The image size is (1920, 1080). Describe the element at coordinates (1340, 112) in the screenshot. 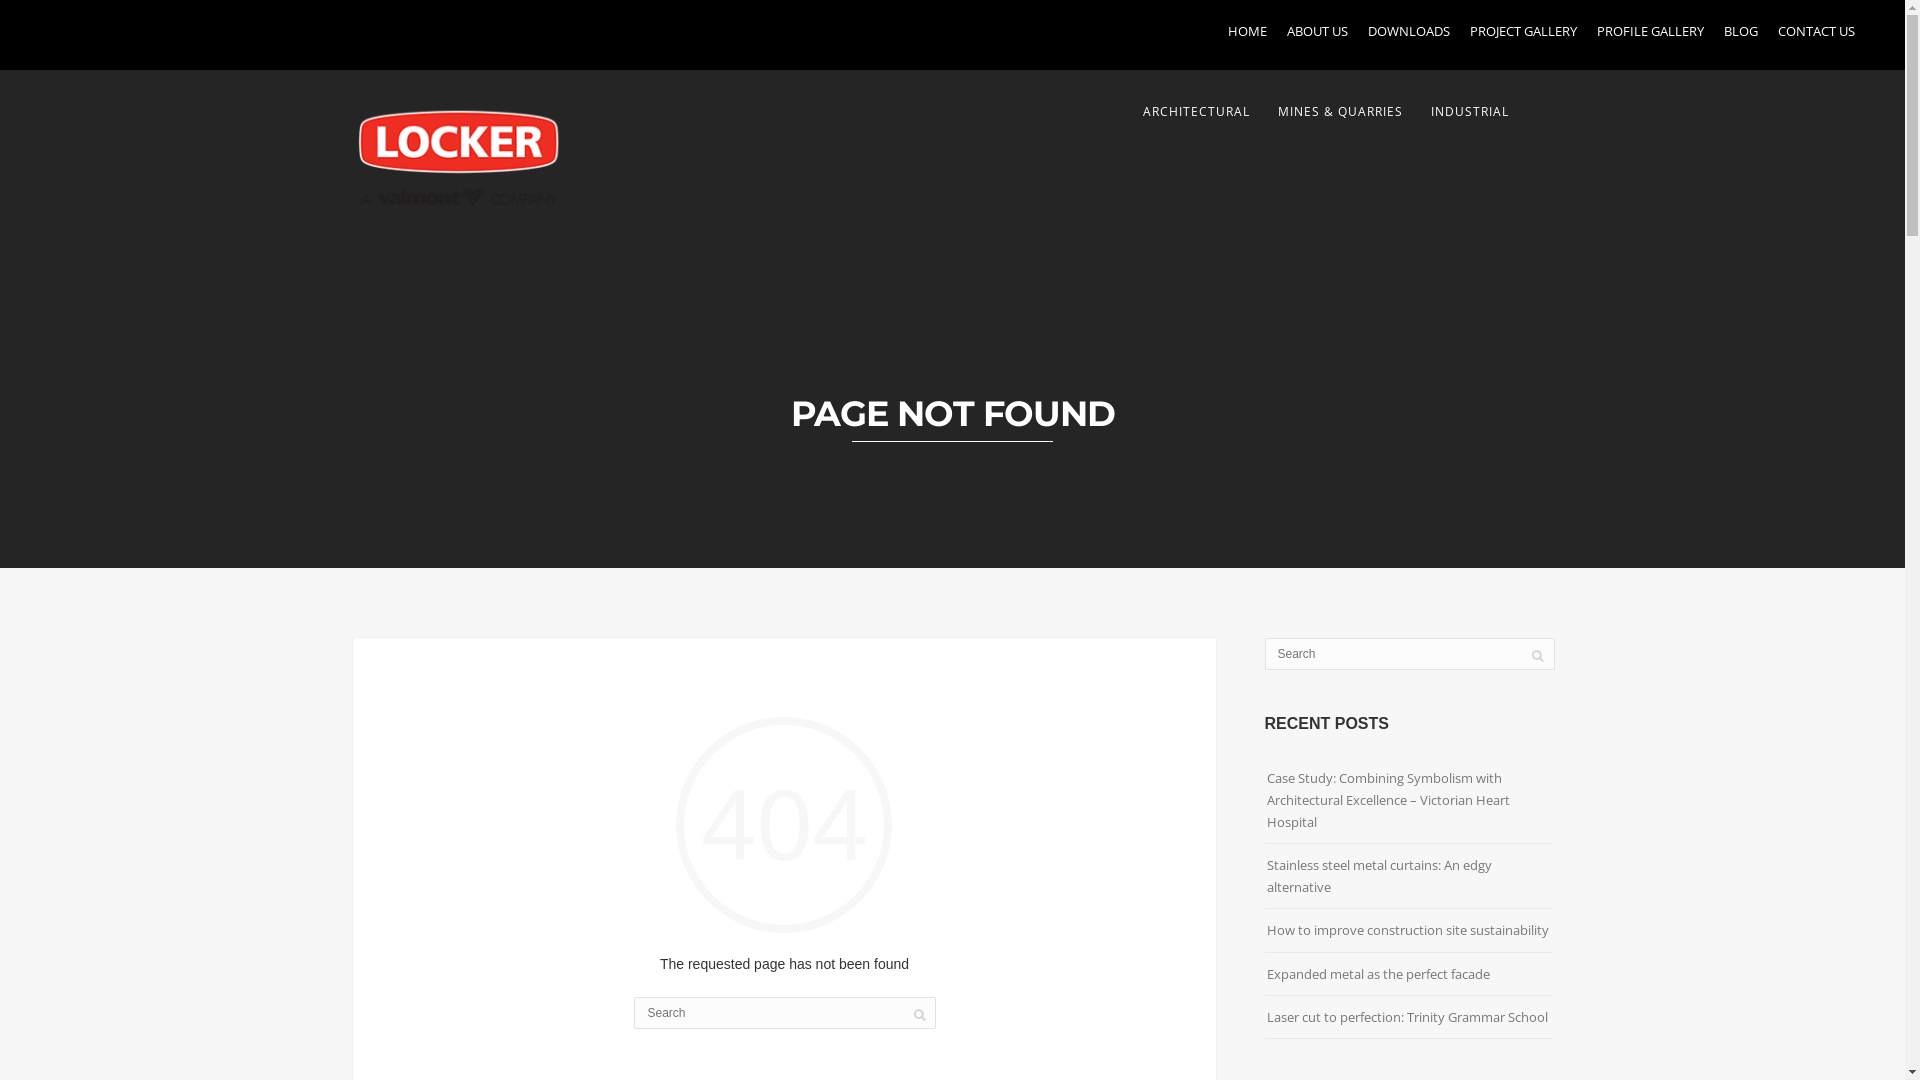

I see `MINES & QUARRIES` at that location.